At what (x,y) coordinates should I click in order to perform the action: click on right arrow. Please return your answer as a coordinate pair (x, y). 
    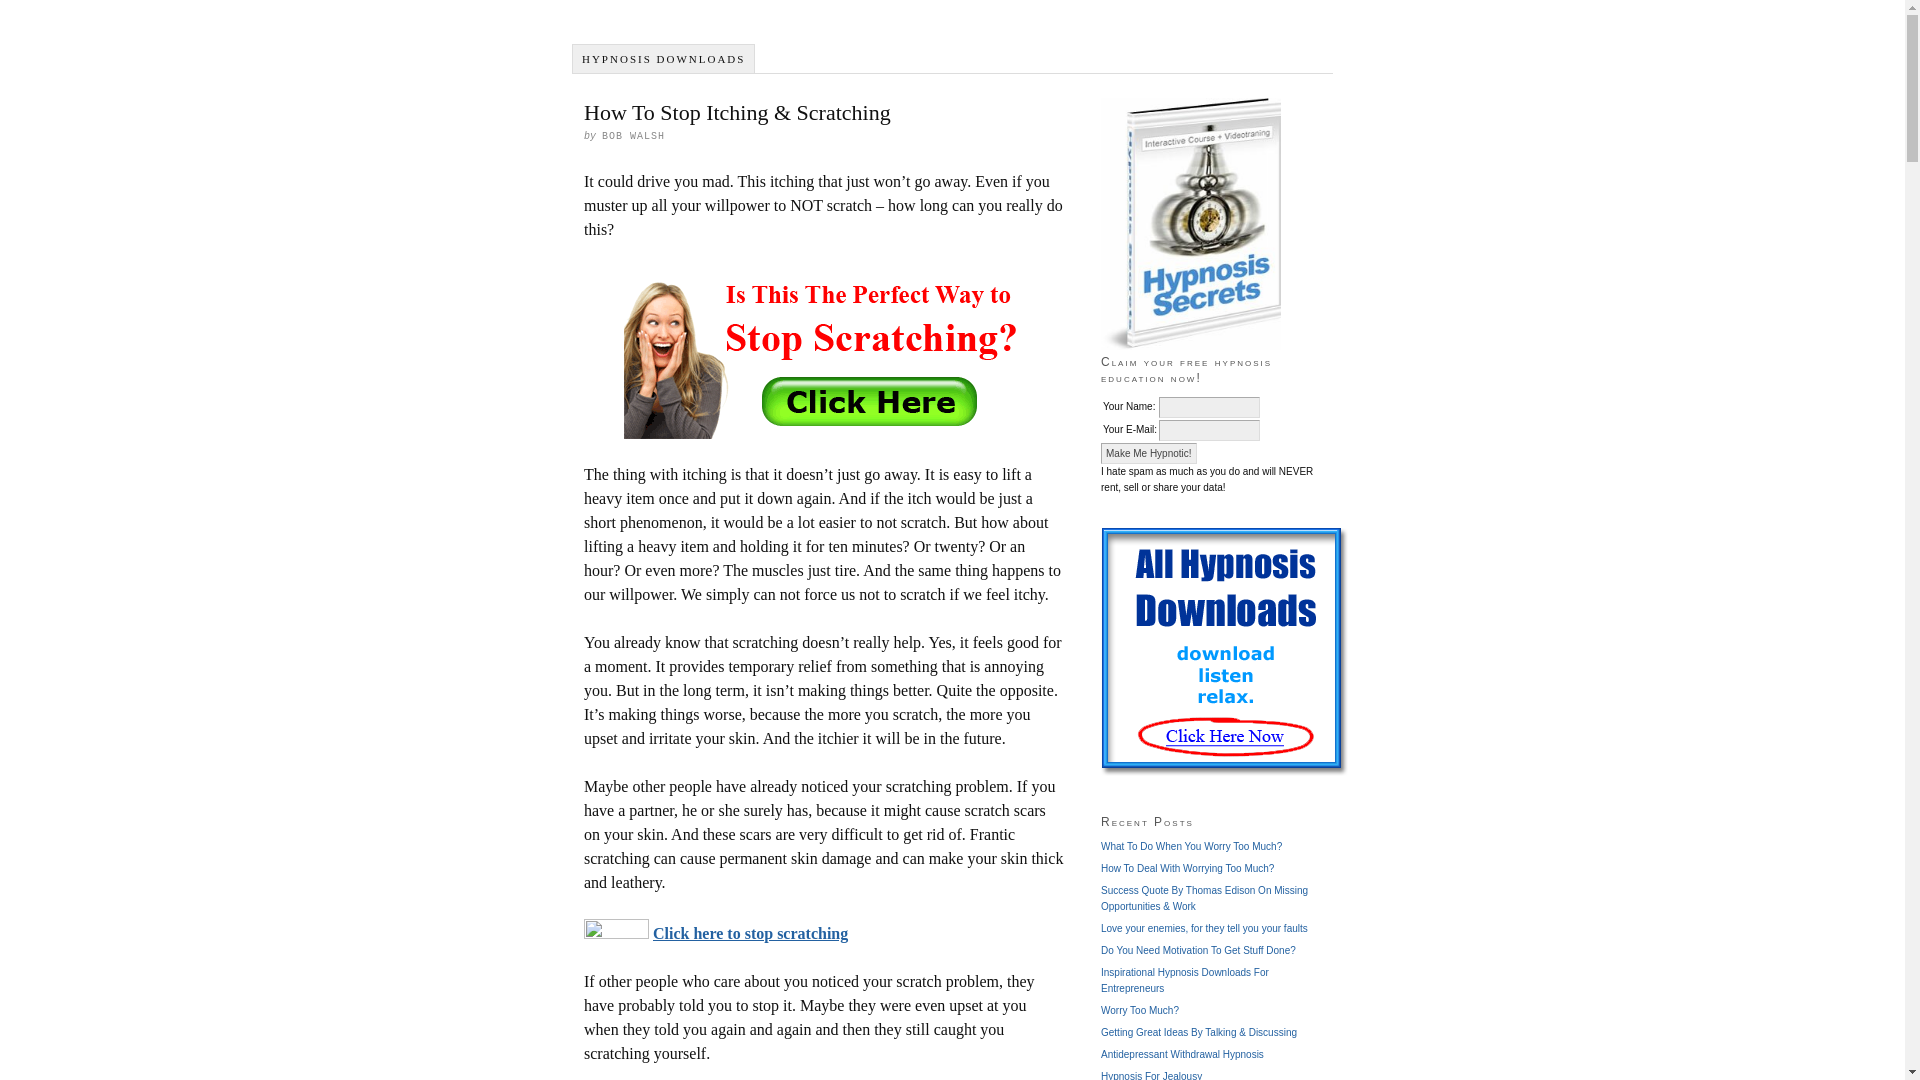
    Looking at the image, I should click on (616, 928).